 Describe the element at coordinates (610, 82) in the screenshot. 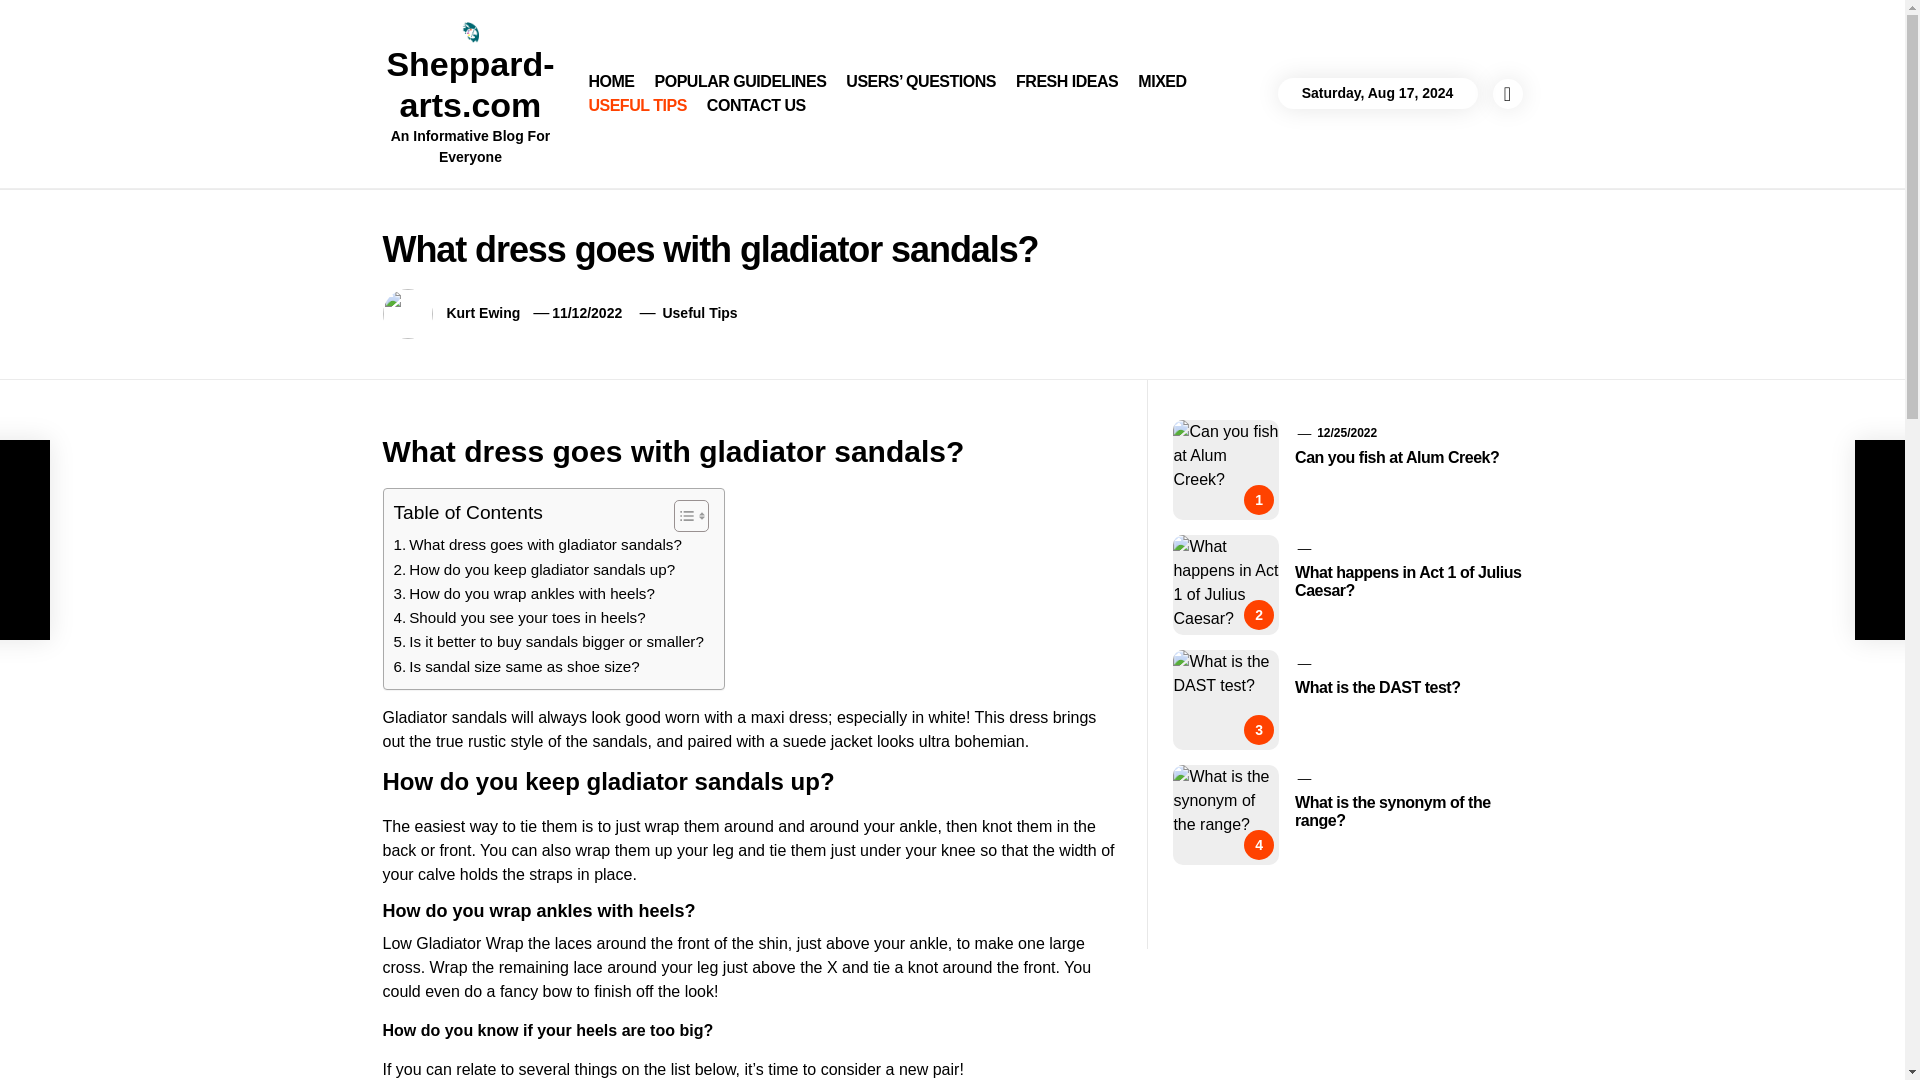

I see `HOME` at that location.